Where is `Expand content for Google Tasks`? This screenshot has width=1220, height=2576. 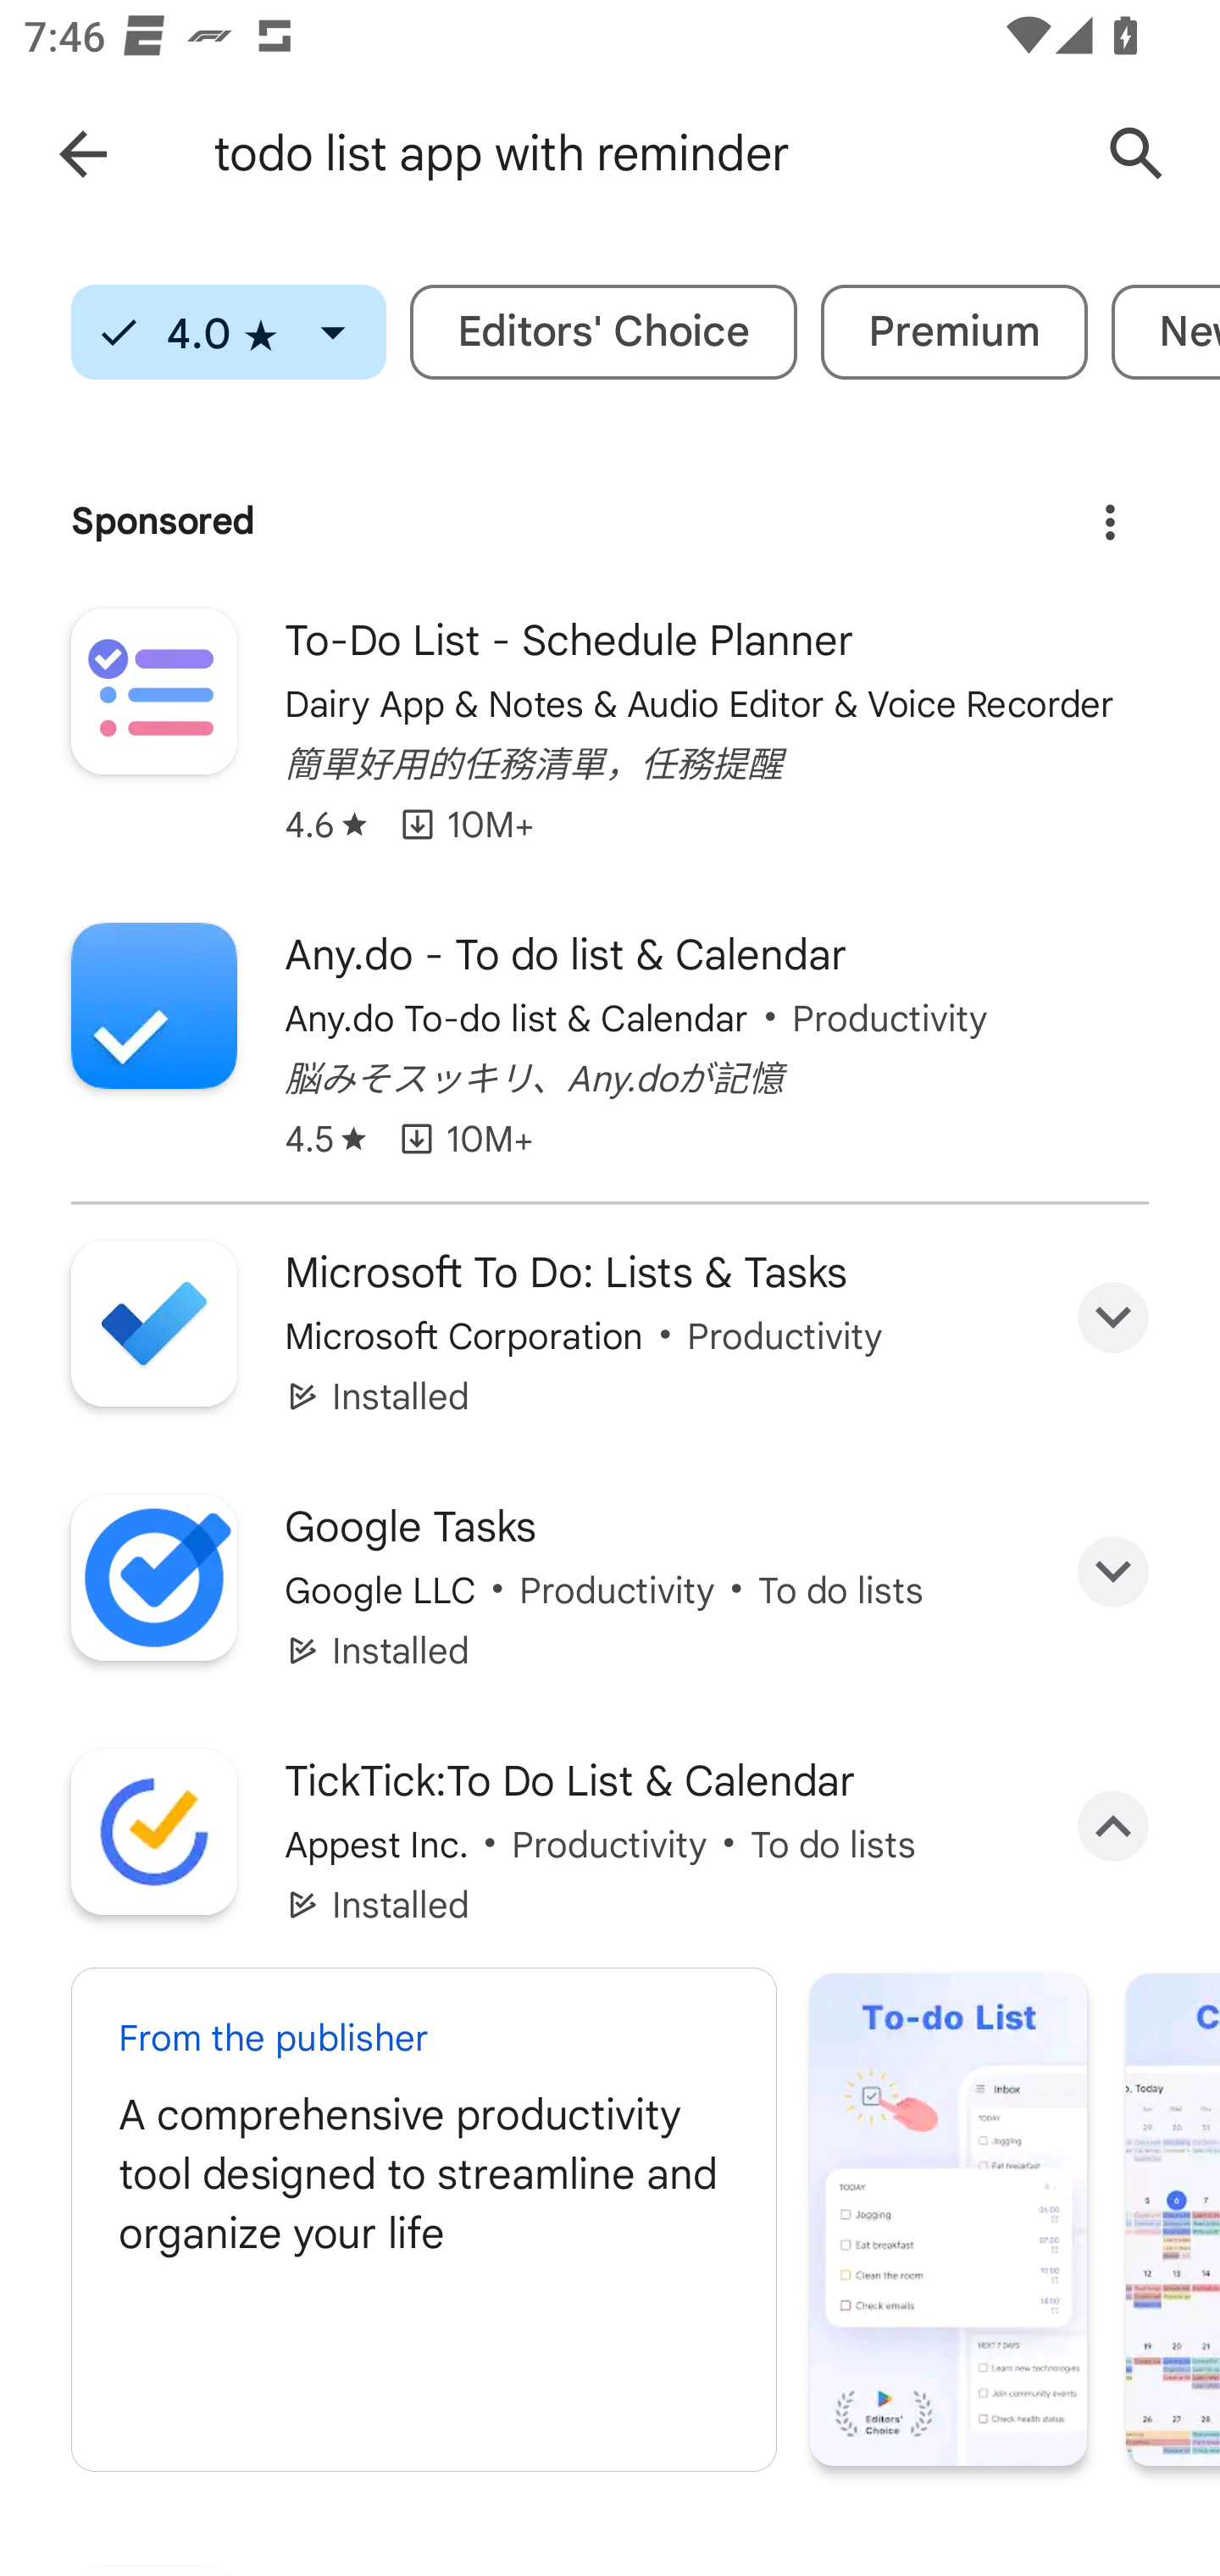
Expand content for Google Tasks is located at coordinates (1113, 1573).